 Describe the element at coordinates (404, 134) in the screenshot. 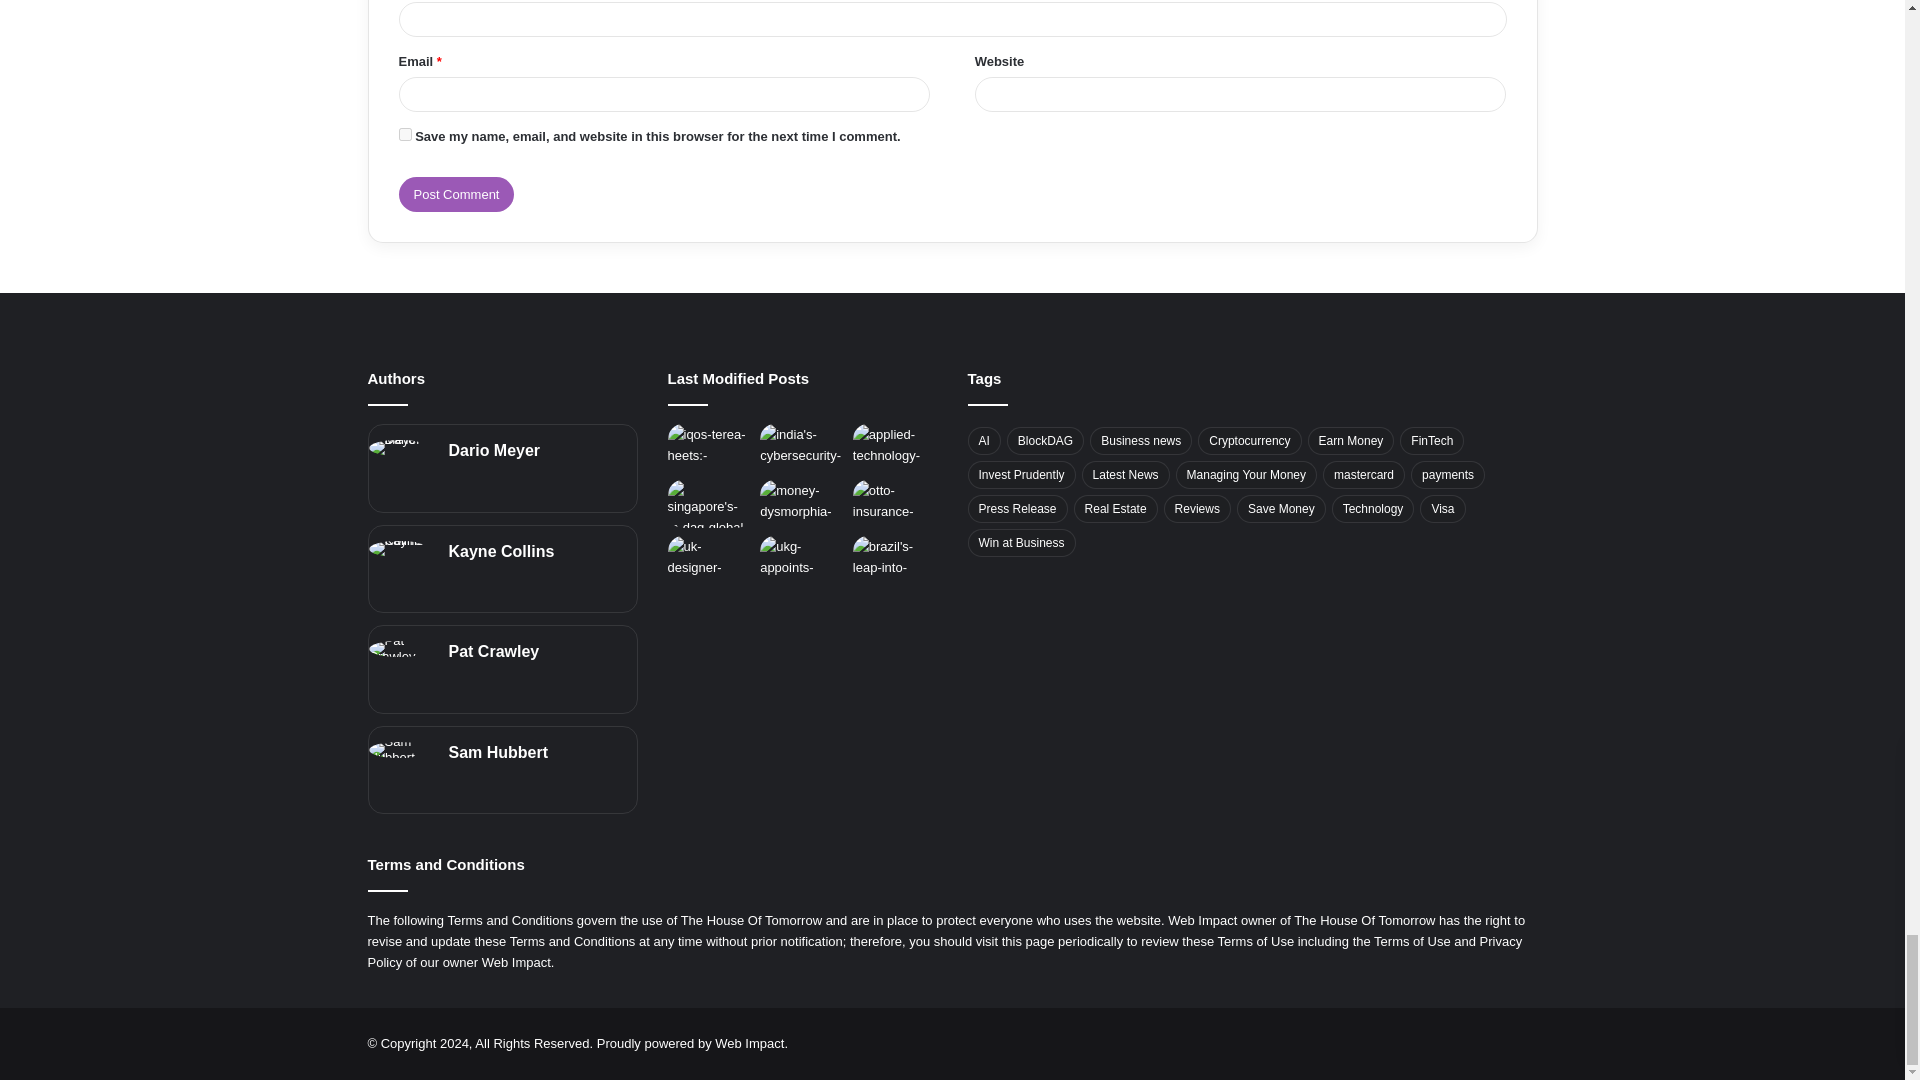

I see `yes` at that location.